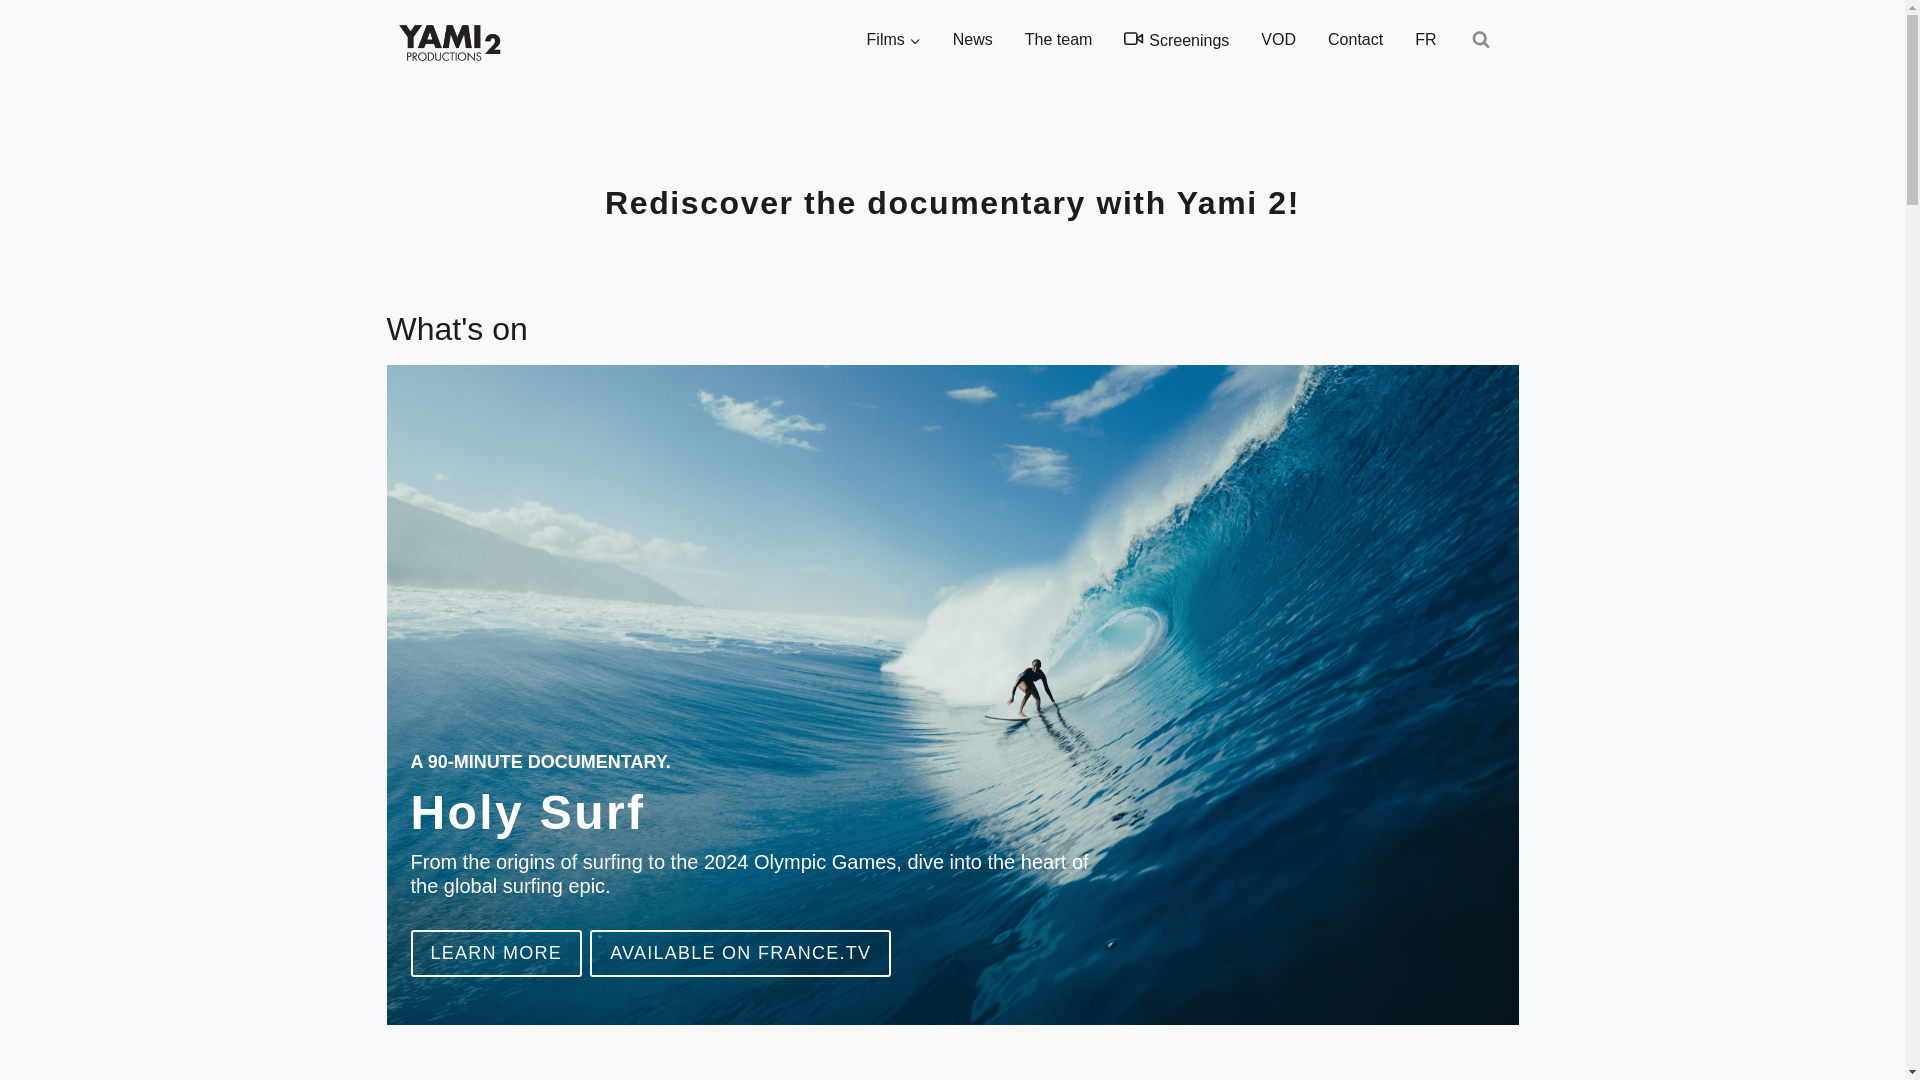  What do you see at coordinates (893, 39) in the screenshot?
I see `Films` at bounding box center [893, 39].